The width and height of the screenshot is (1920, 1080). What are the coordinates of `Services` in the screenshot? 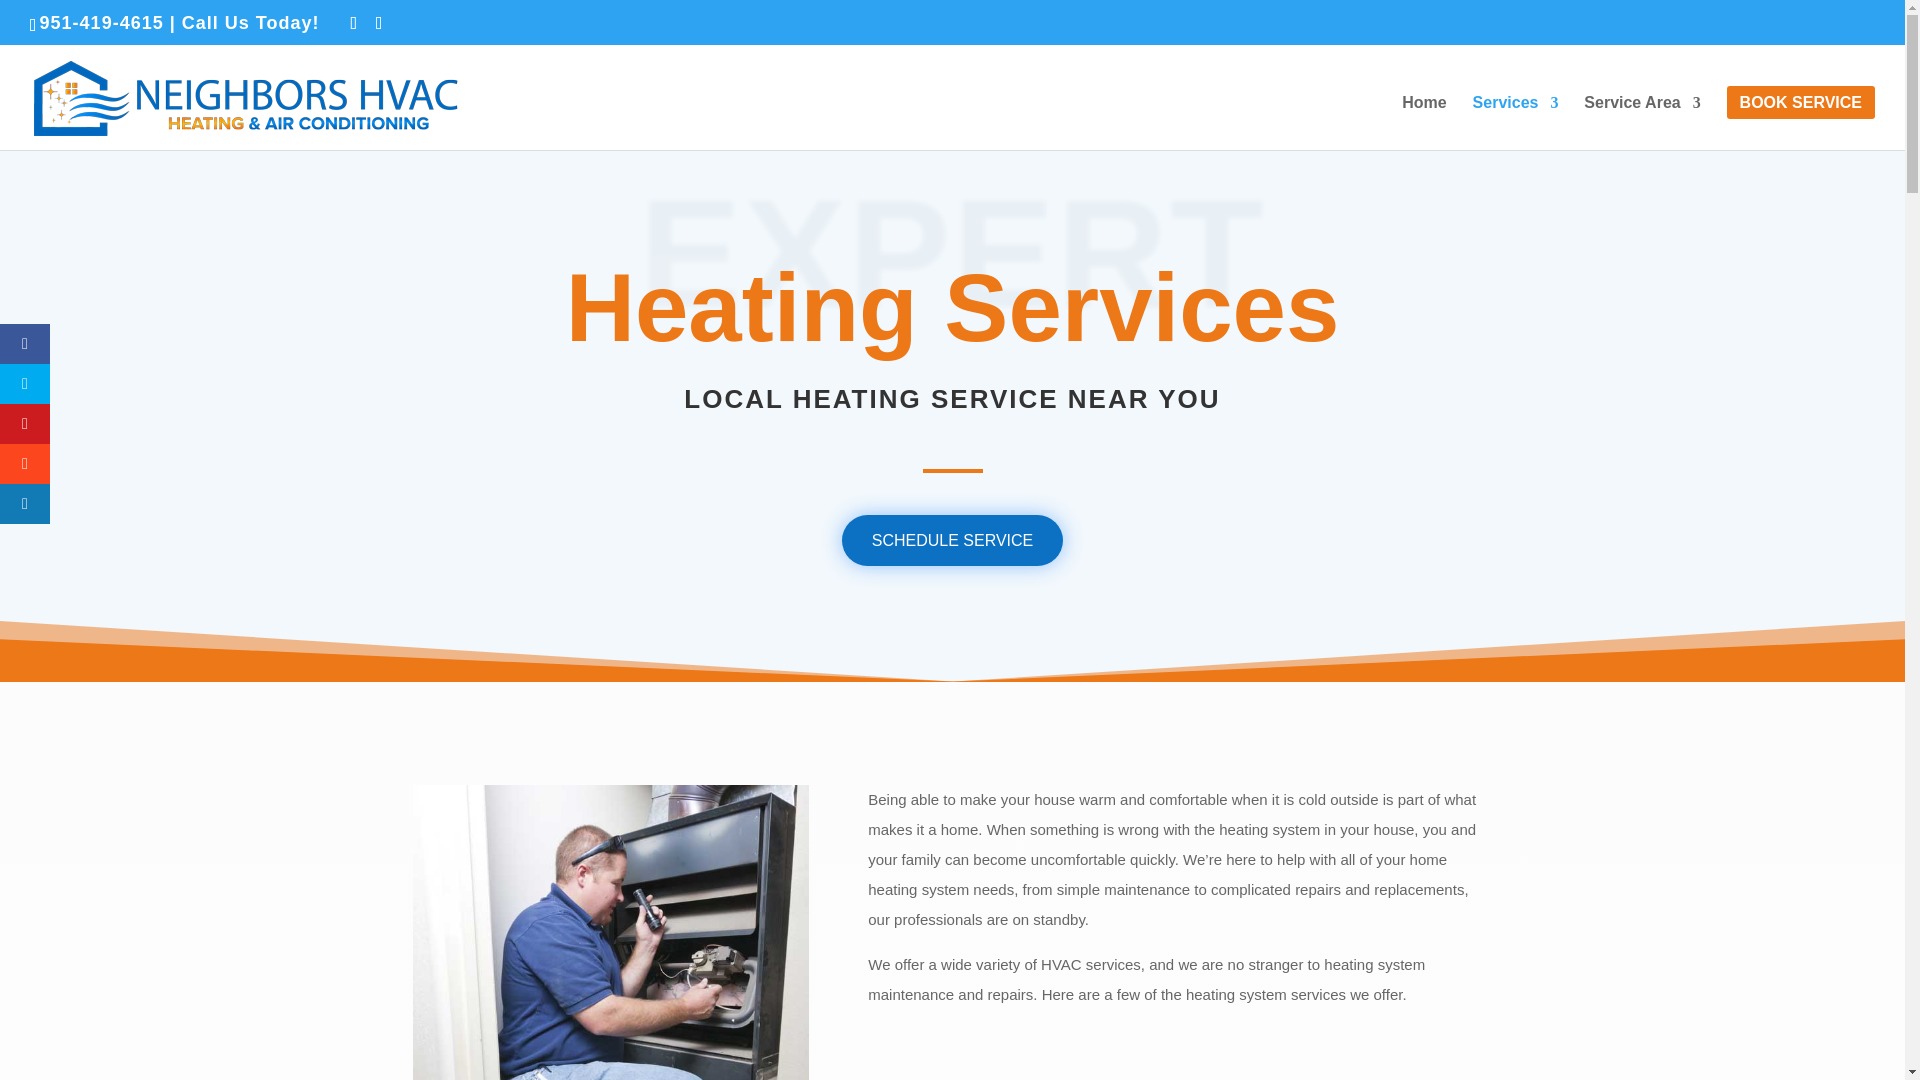 It's located at (1516, 123).